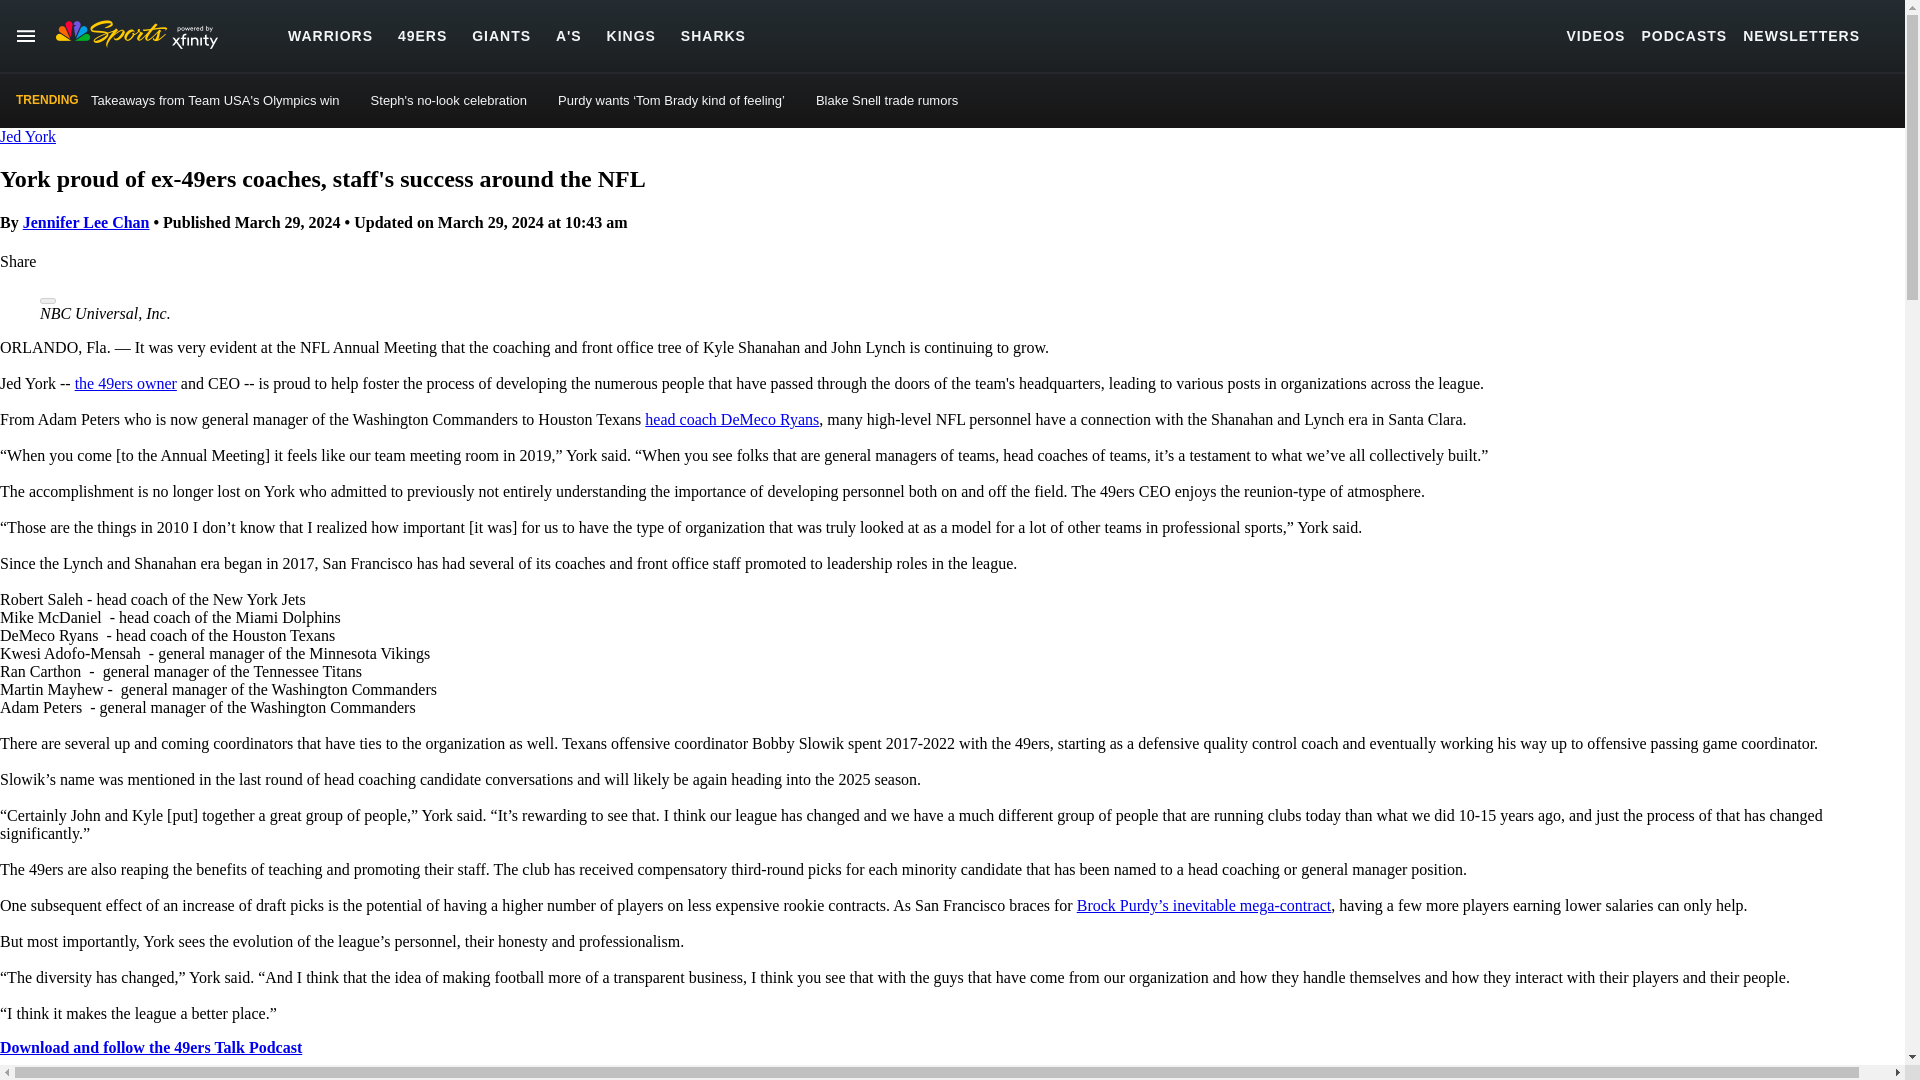 The width and height of the screenshot is (1920, 1080). What do you see at coordinates (887, 100) in the screenshot?
I see `Blake Snell trade rumors` at bounding box center [887, 100].